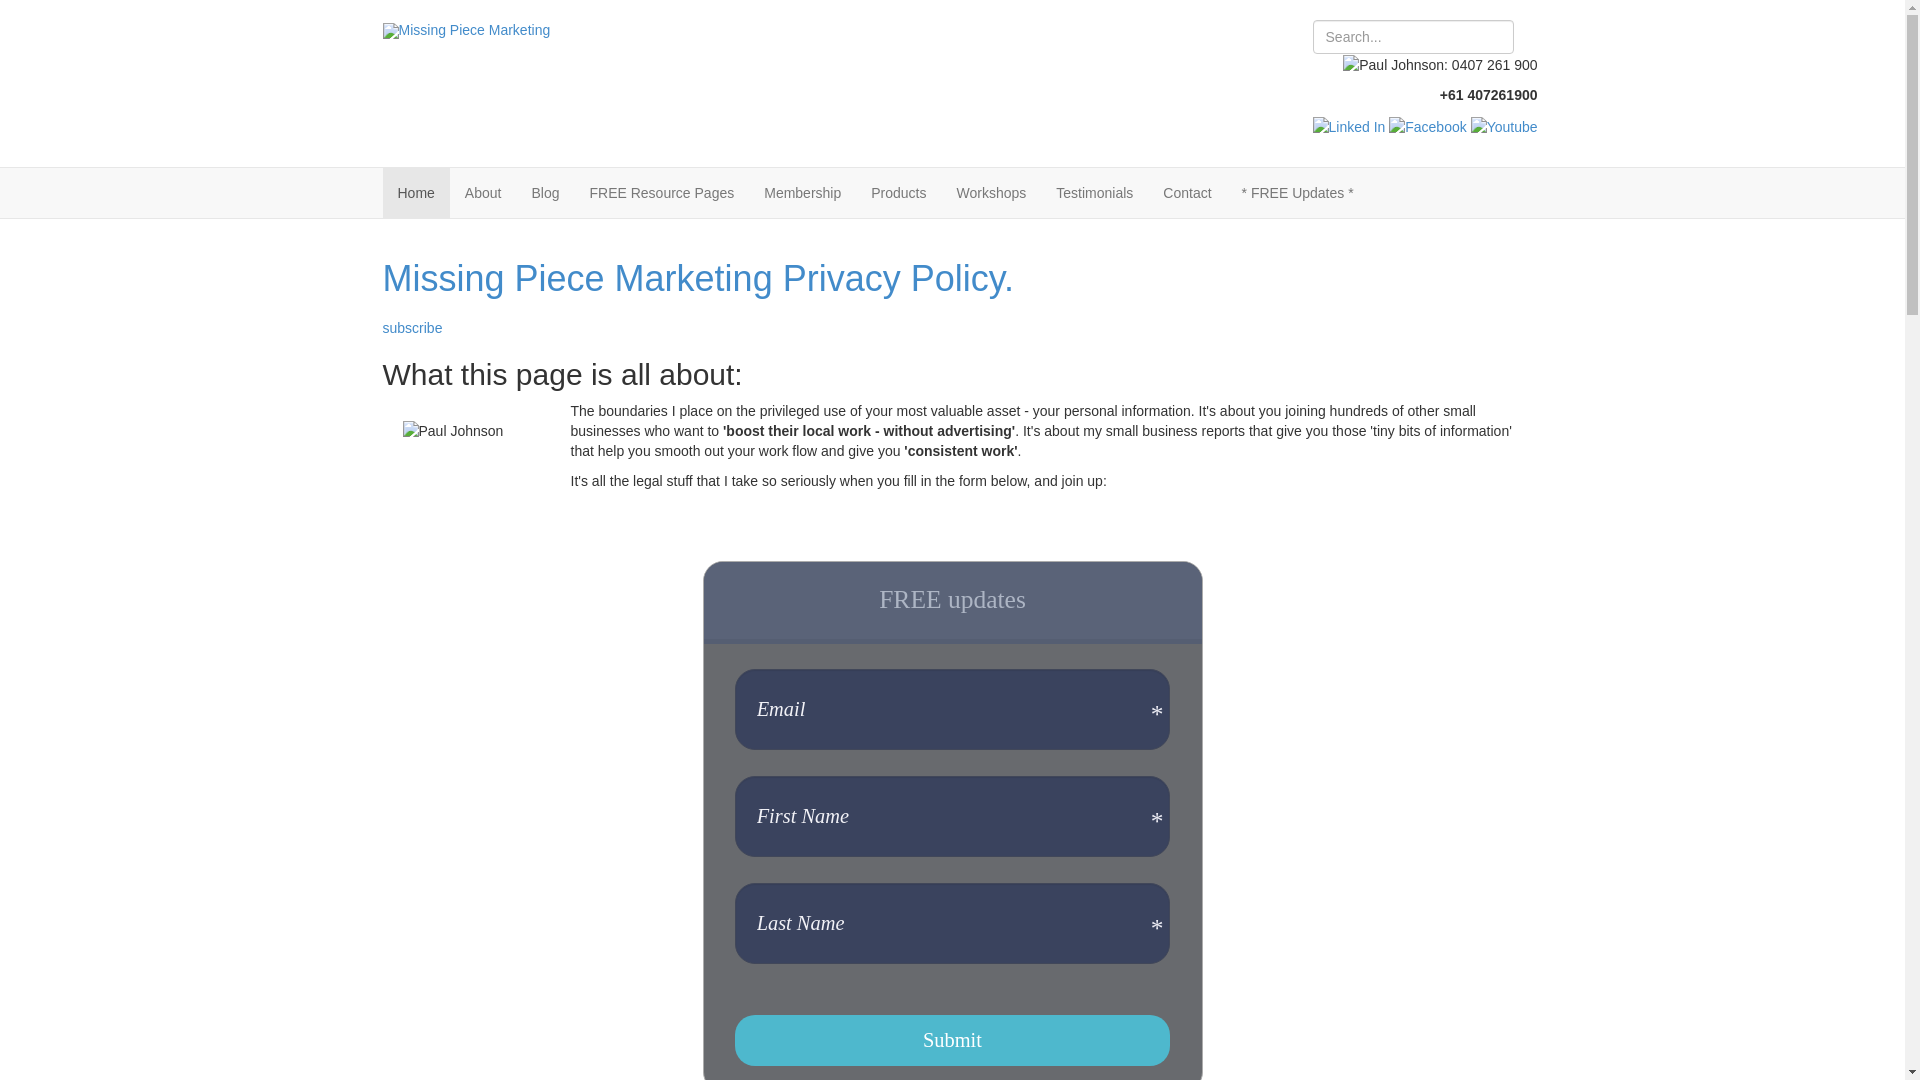 This screenshot has height=1080, width=1920. What do you see at coordinates (662, 193) in the screenshot?
I see `FREE Resource Pages` at bounding box center [662, 193].